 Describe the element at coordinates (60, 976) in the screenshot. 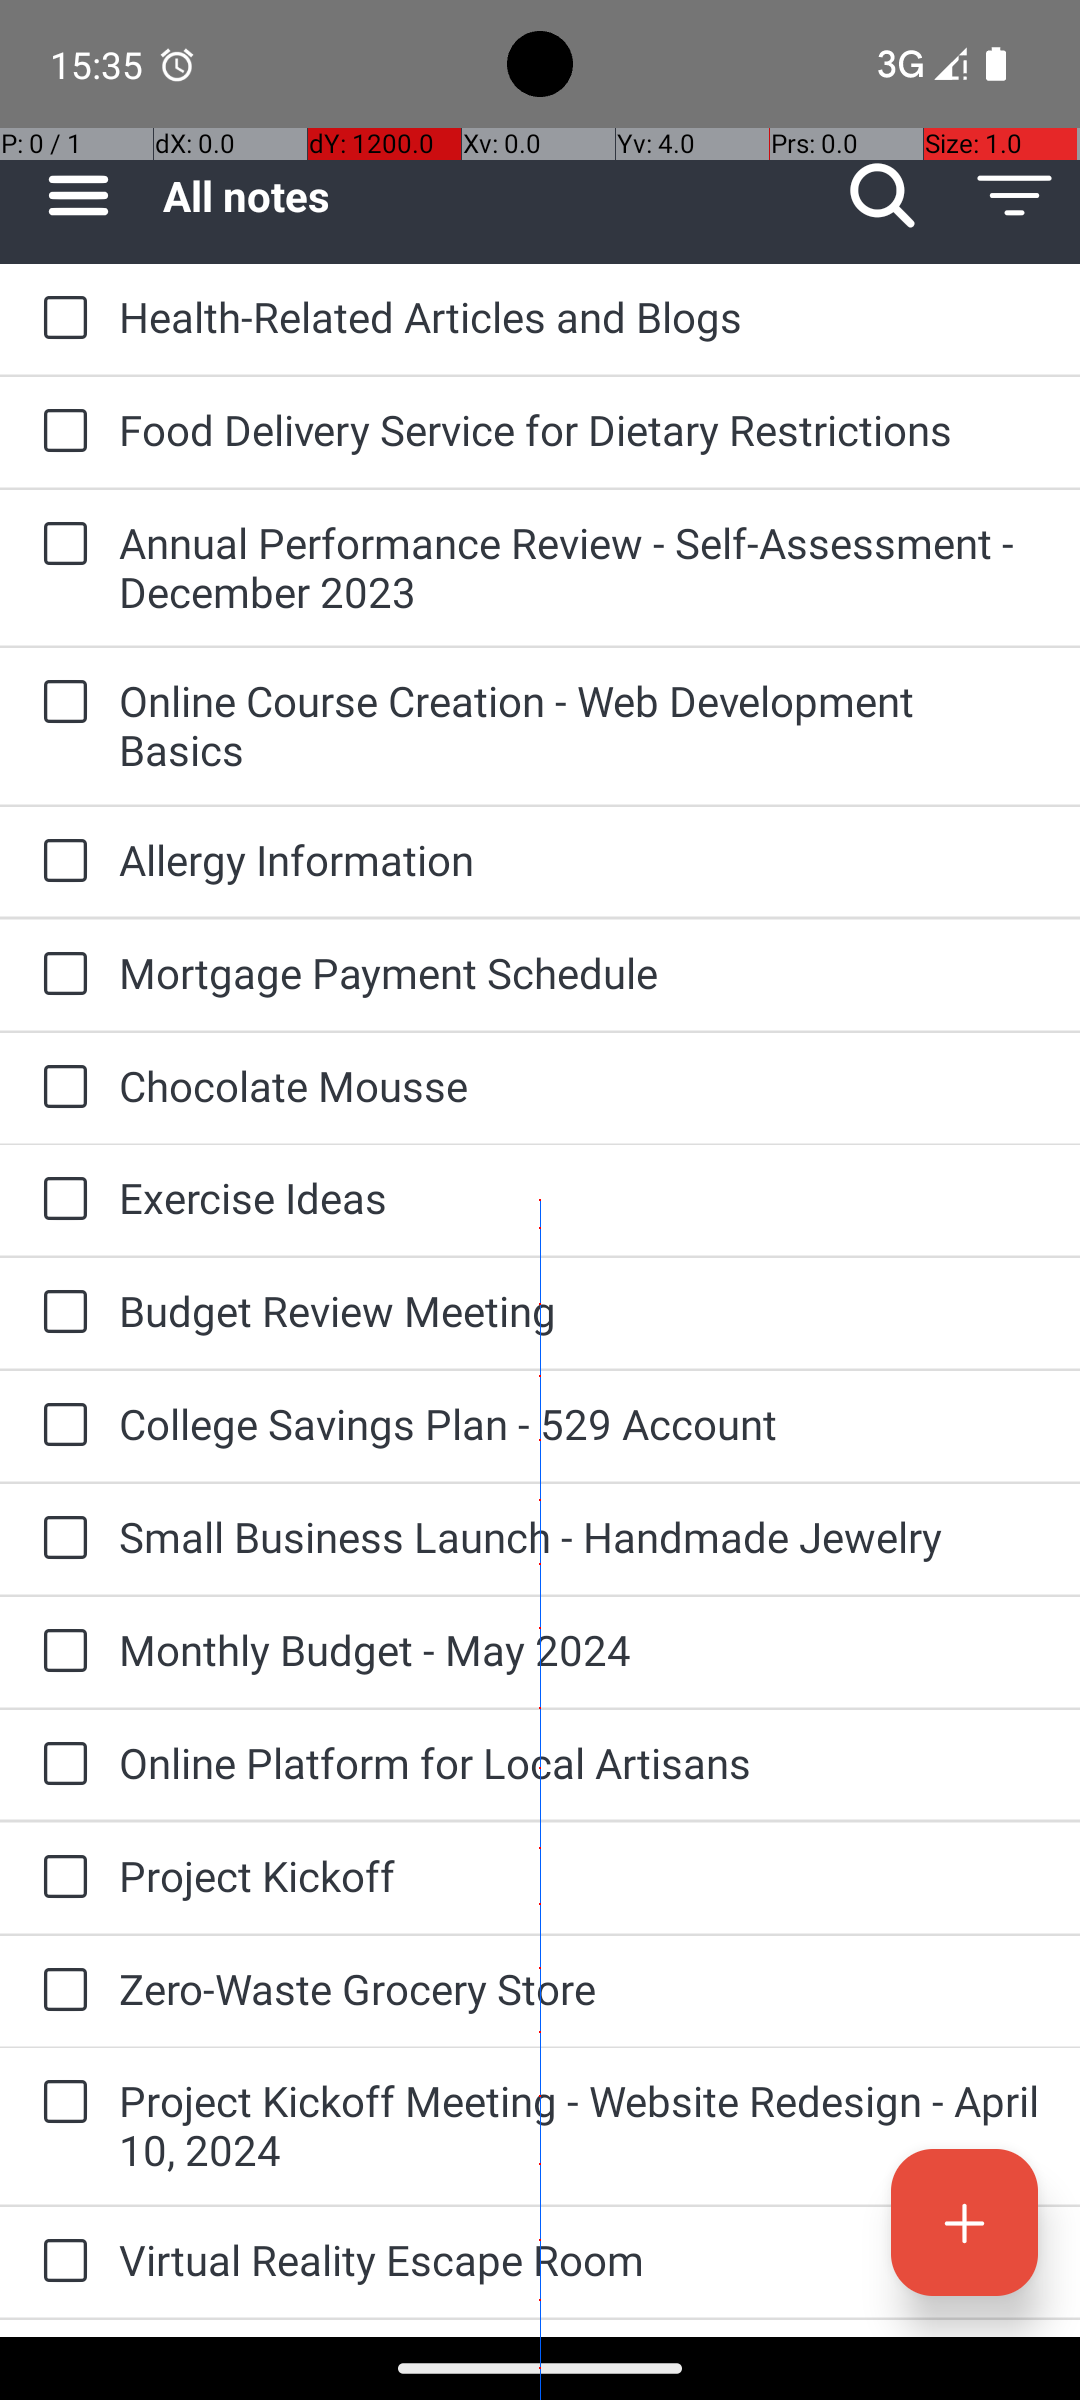

I see `to-do: Mortgage Payment Schedule` at that location.